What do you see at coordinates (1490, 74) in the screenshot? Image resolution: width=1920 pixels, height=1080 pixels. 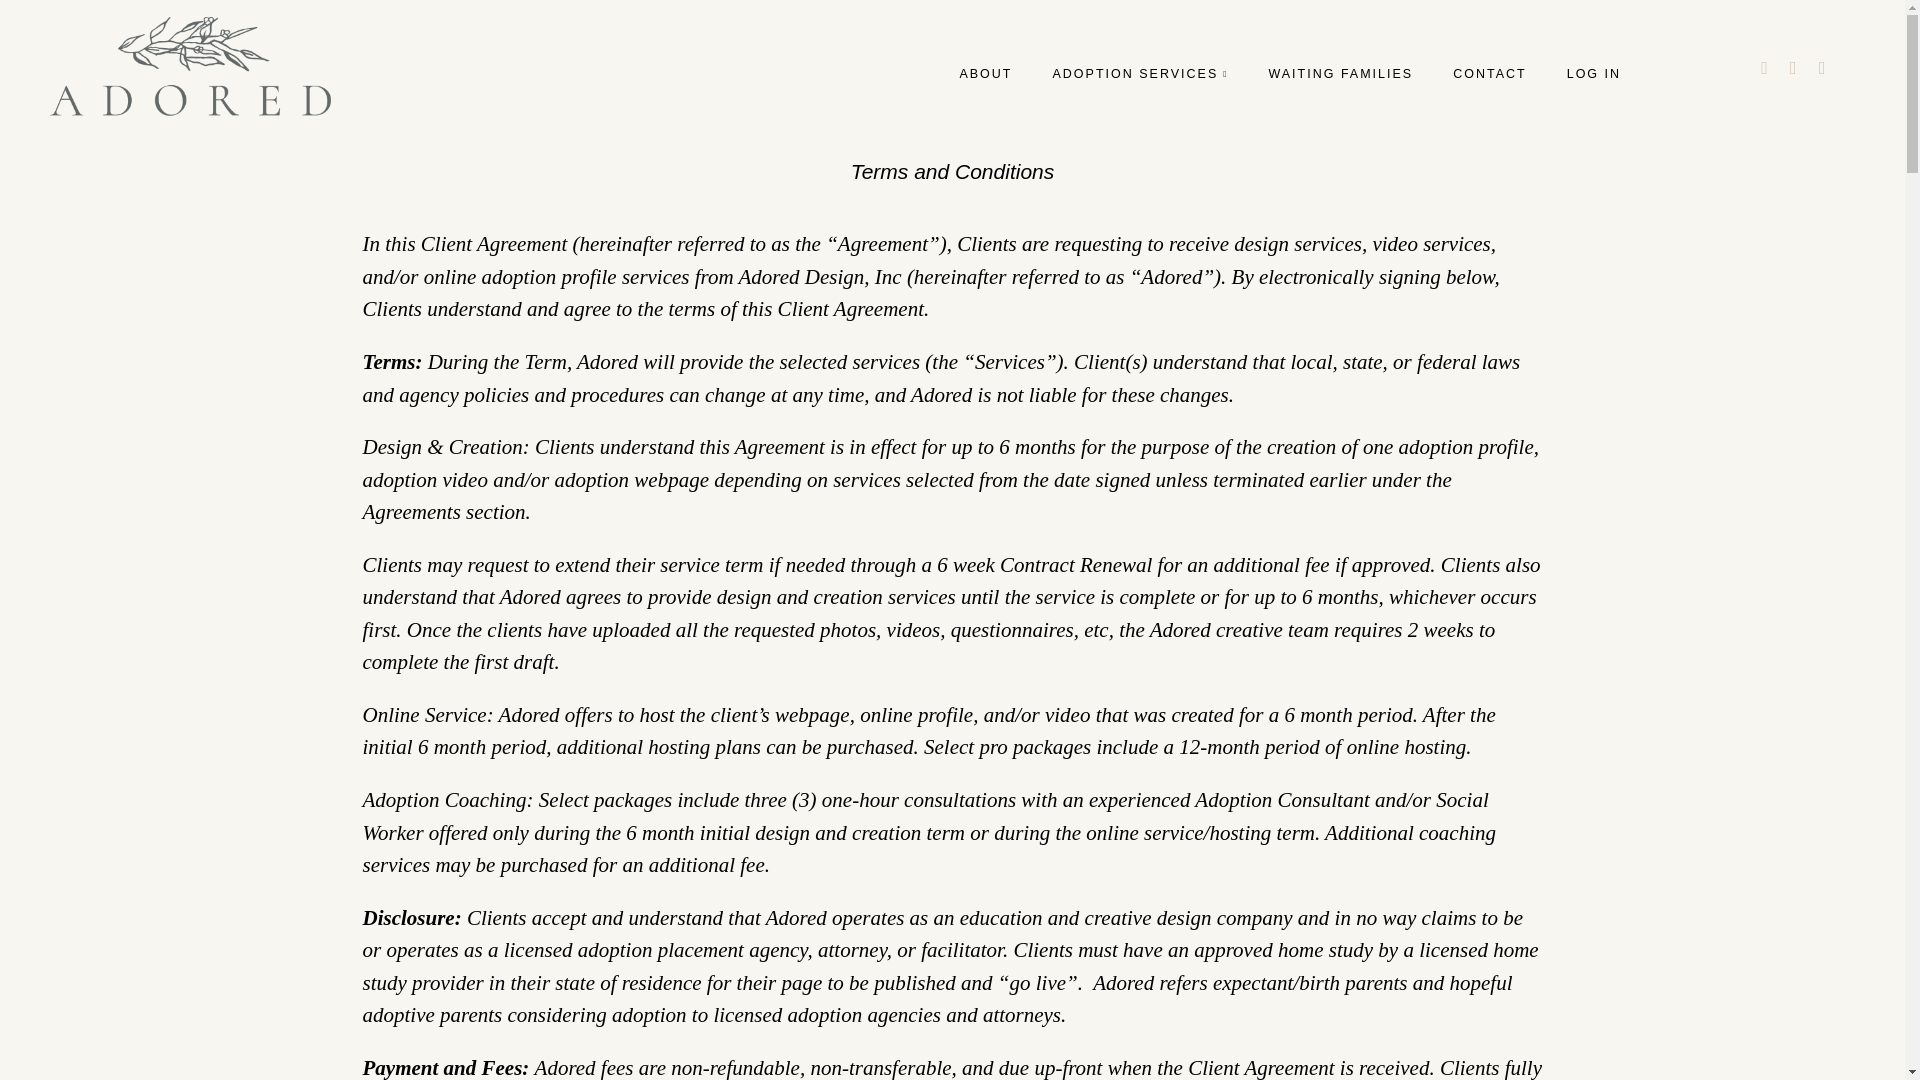 I see `CONTACT` at bounding box center [1490, 74].